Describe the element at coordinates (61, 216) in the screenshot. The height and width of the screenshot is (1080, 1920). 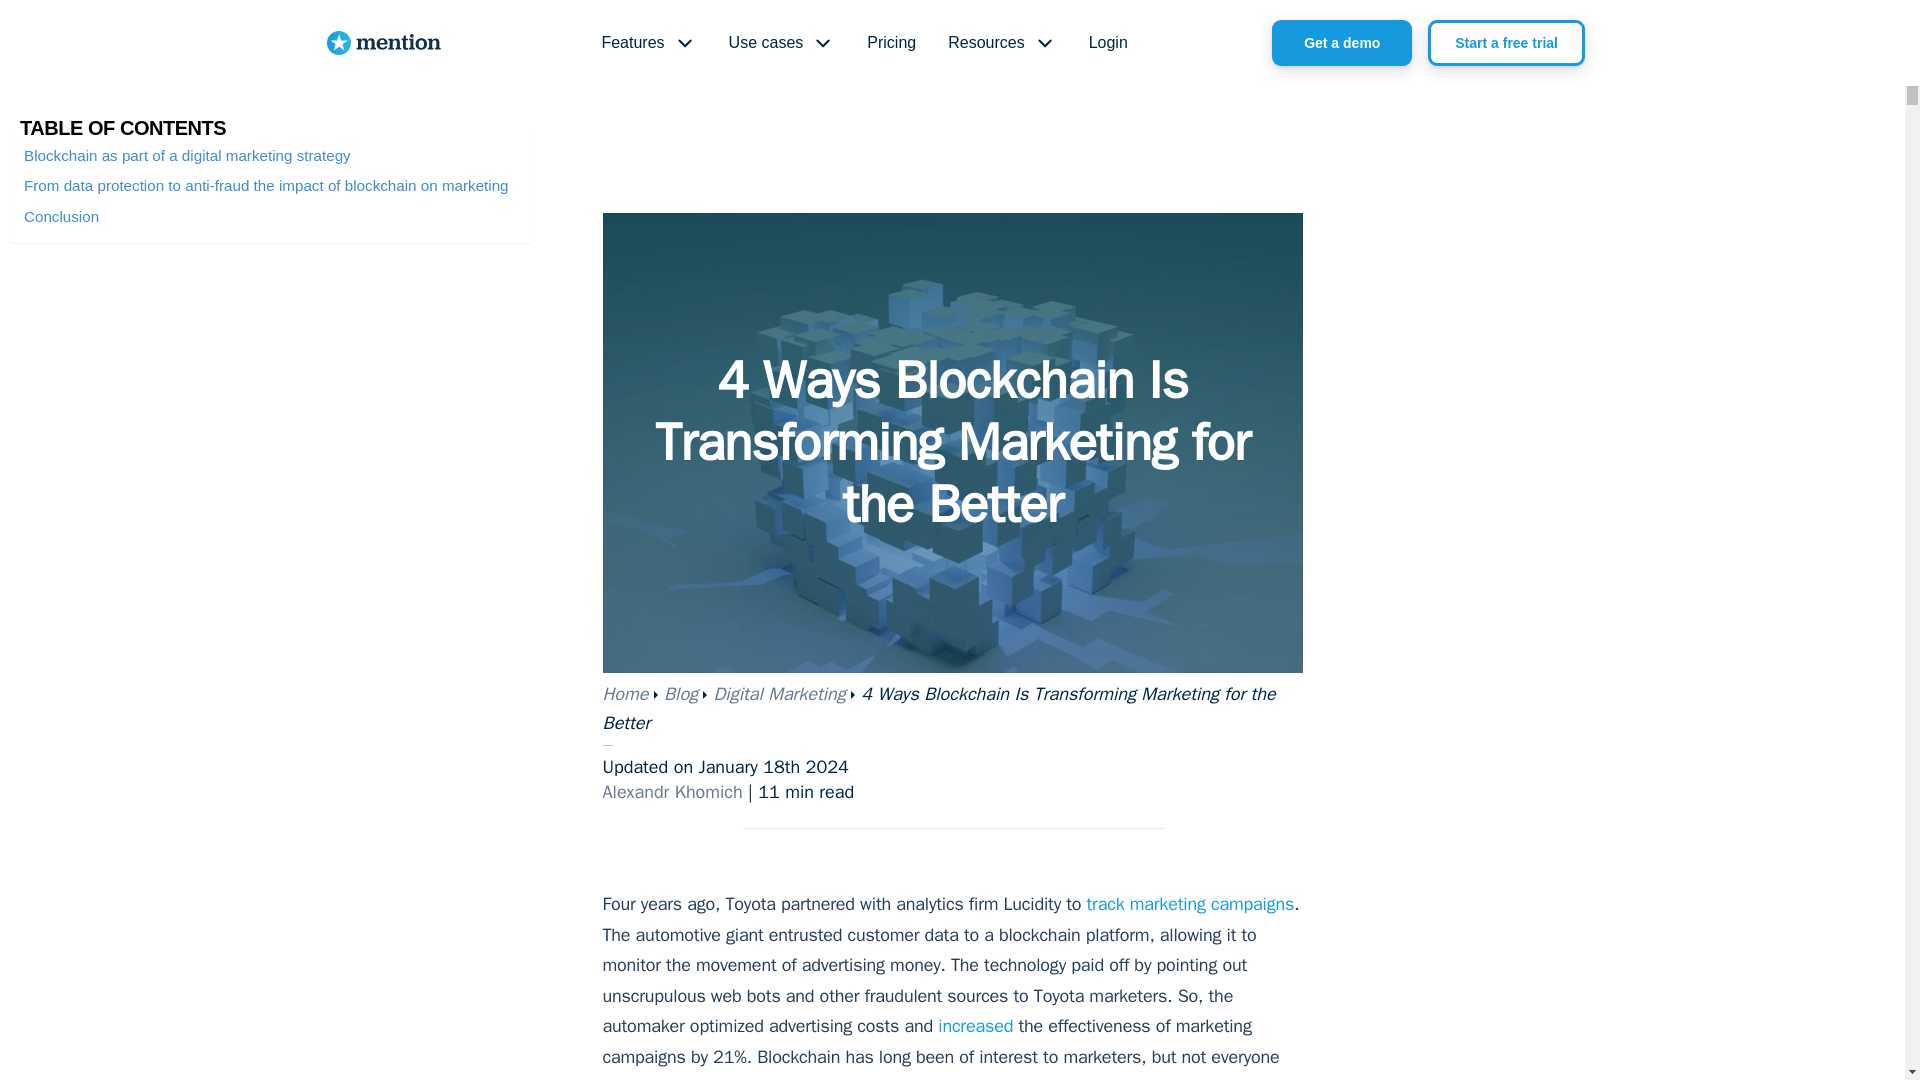
I see `Conclusion` at that location.